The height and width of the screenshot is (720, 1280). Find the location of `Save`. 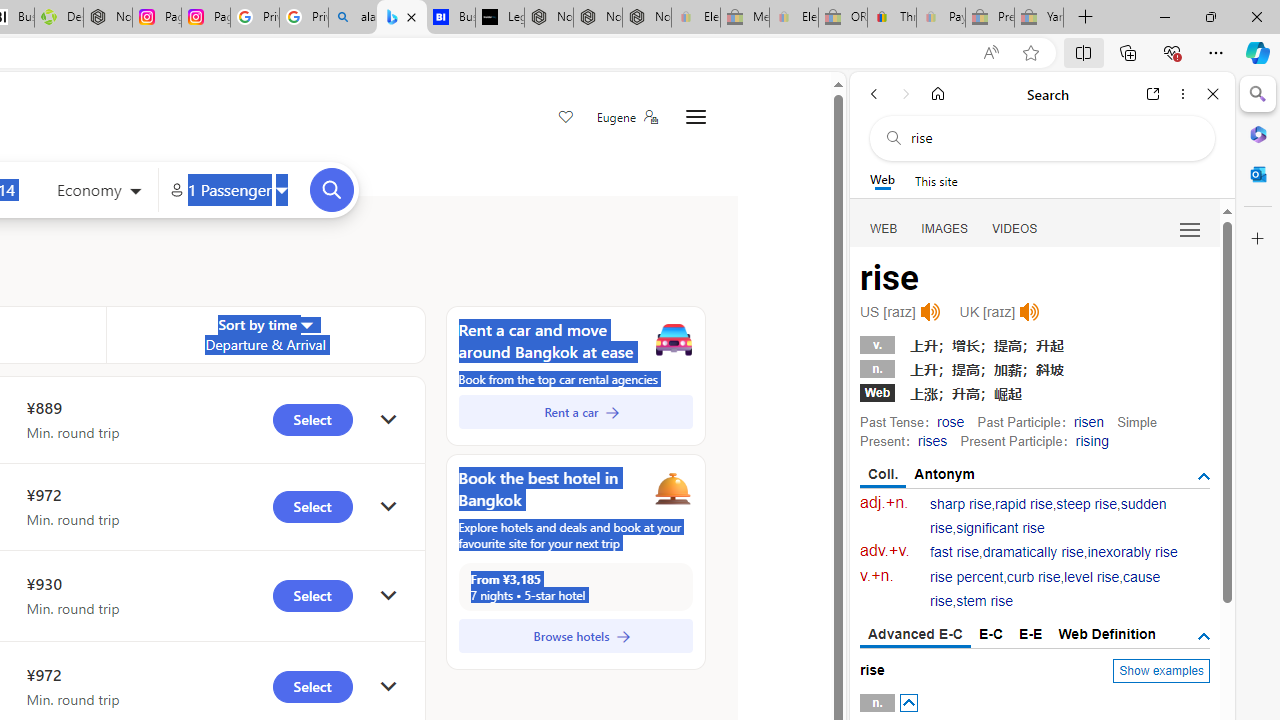

Save is located at coordinates (566, 118).